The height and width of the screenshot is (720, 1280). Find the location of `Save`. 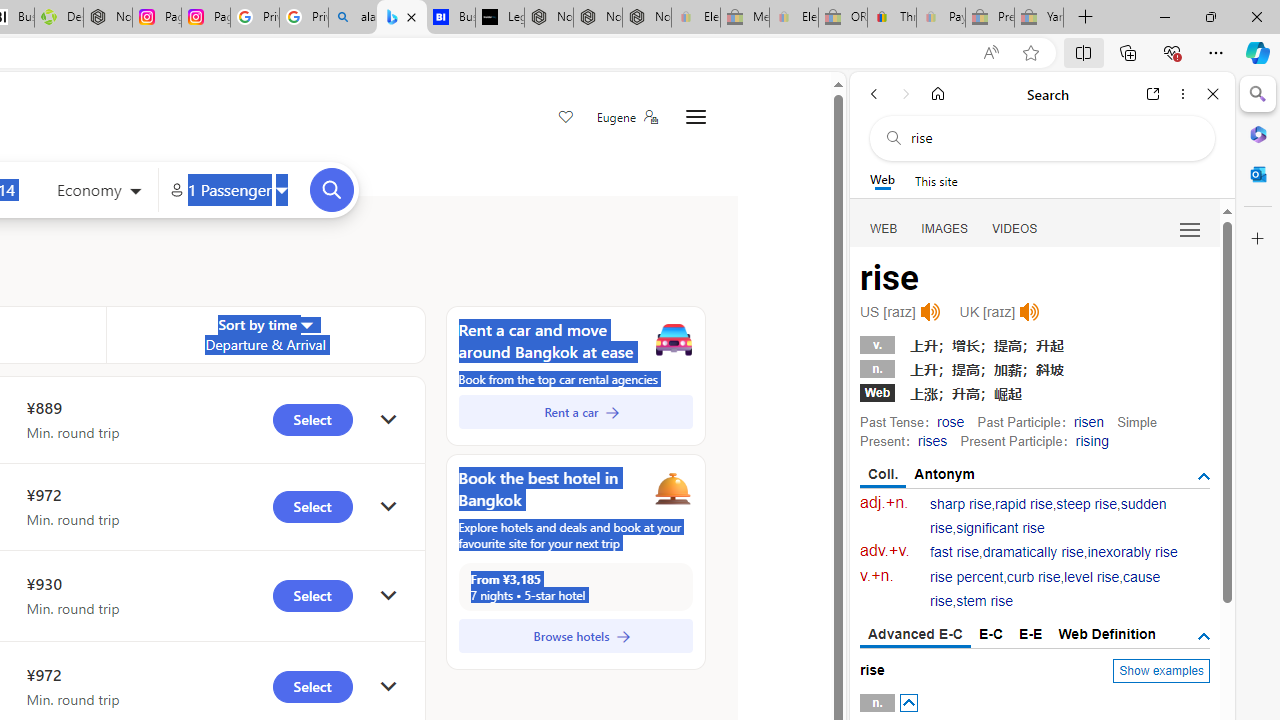

Save is located at coordinates (566, 118).